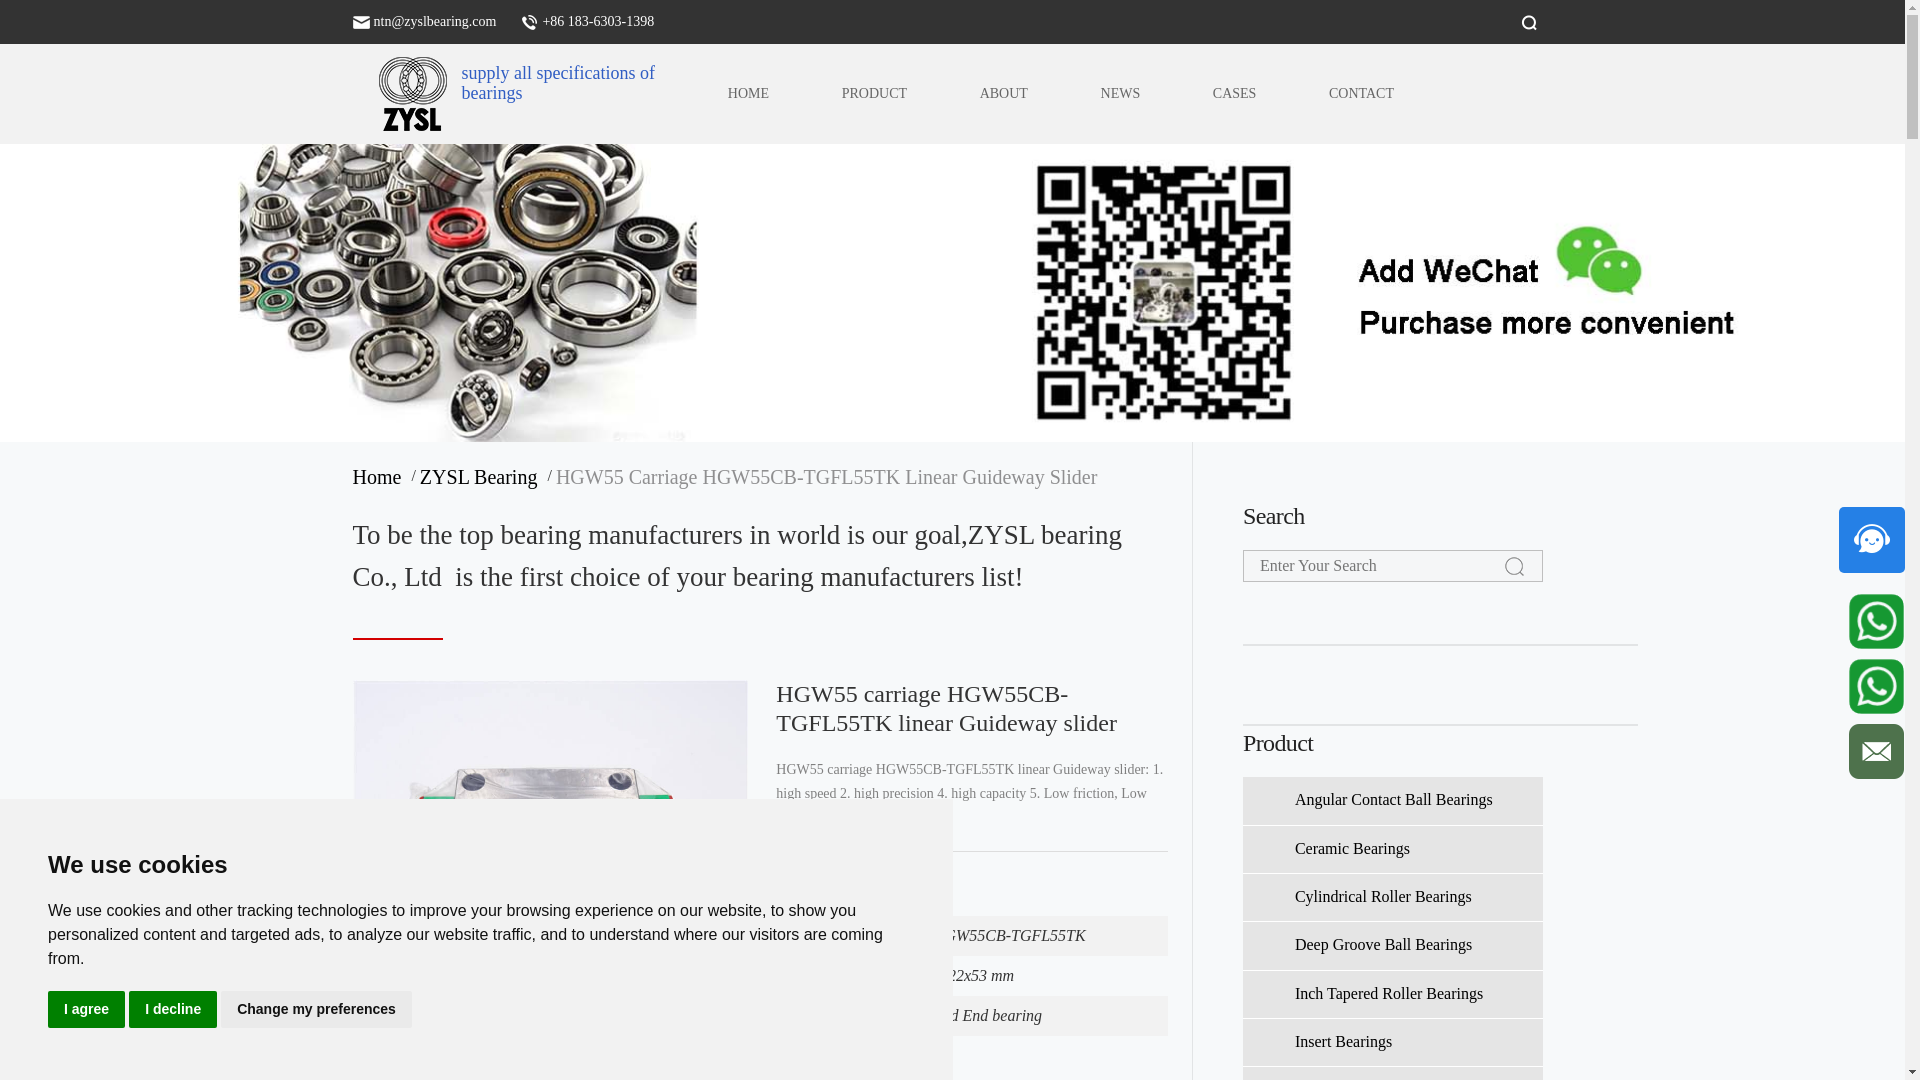 This screenshot has width=1920, height=1080. What do you see at coordinates (1361, 94) in the screenshot?
I see `CONTACT` at bounding box center [1361, 94].